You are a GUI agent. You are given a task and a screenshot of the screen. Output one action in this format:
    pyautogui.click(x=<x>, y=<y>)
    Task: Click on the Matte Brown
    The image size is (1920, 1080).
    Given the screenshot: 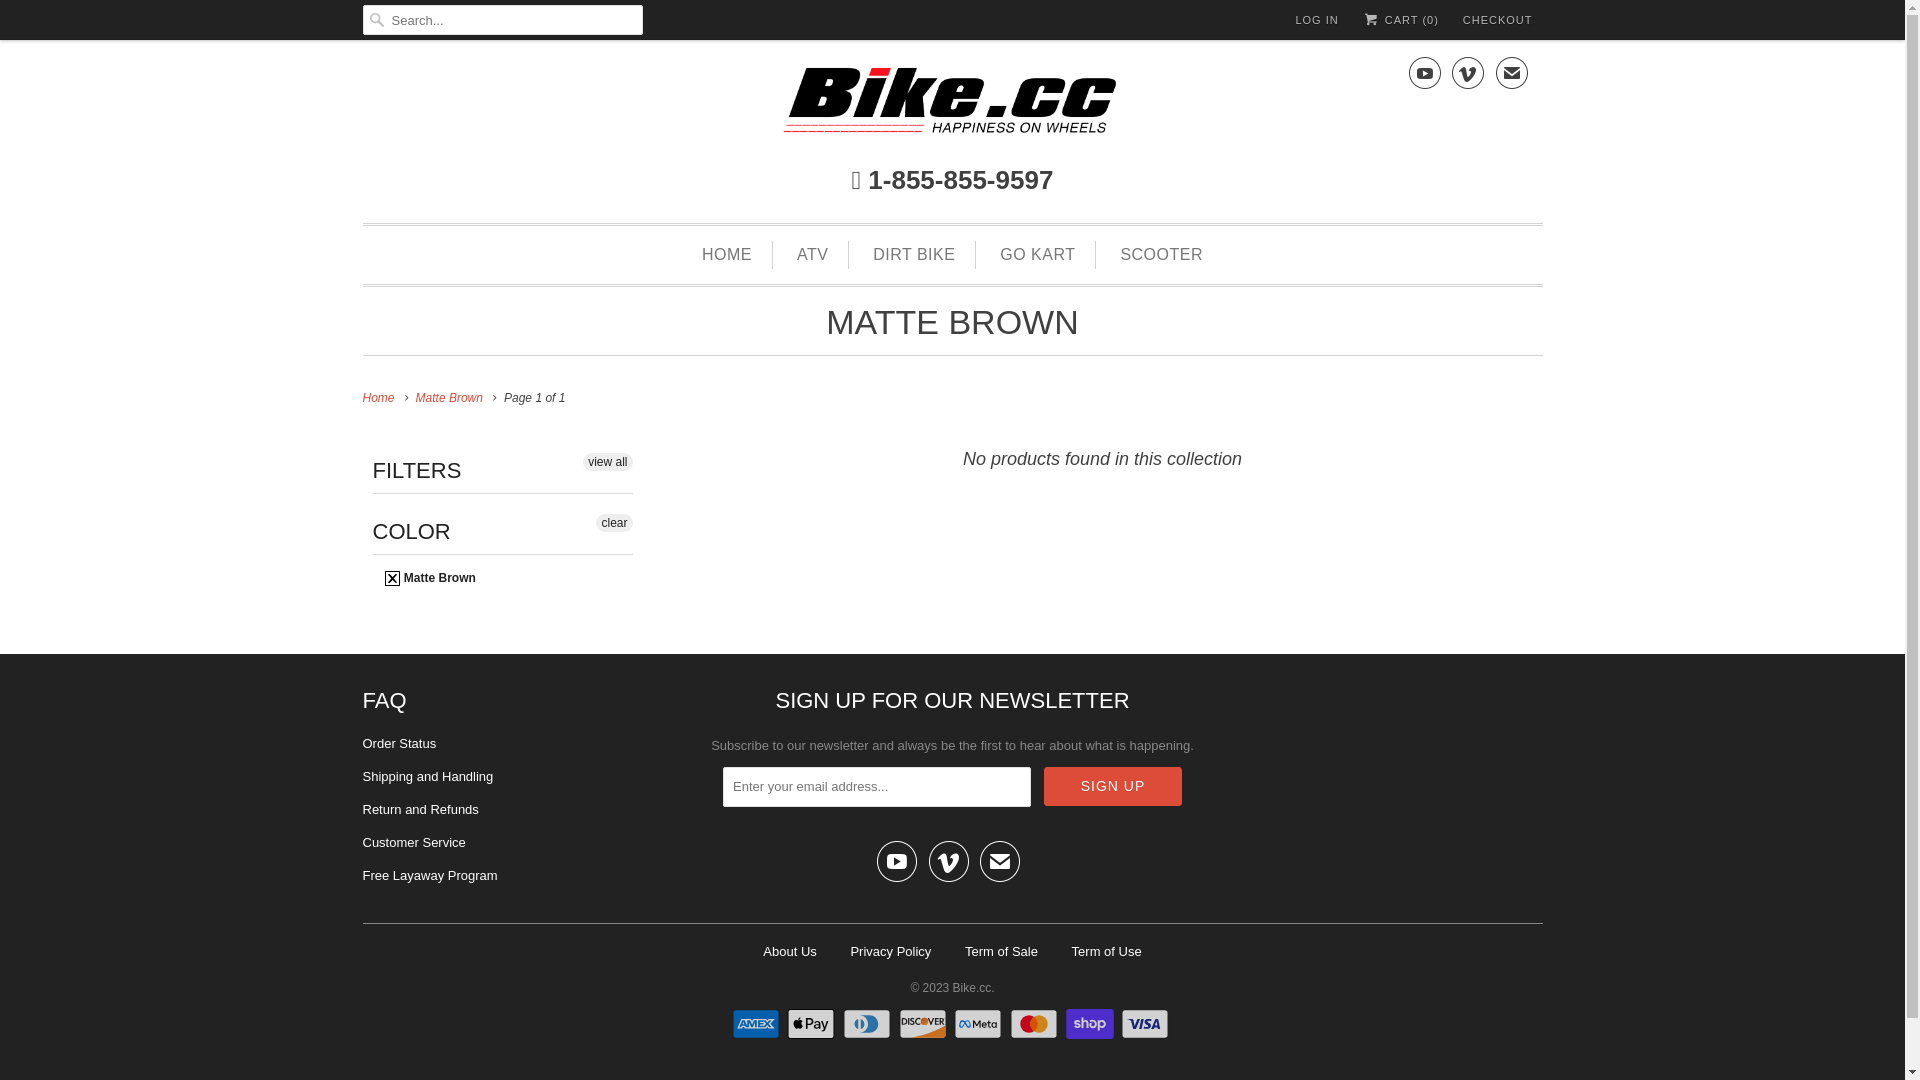 What is the action you would take?
    pyautogui.click(x=430, y=579)
    